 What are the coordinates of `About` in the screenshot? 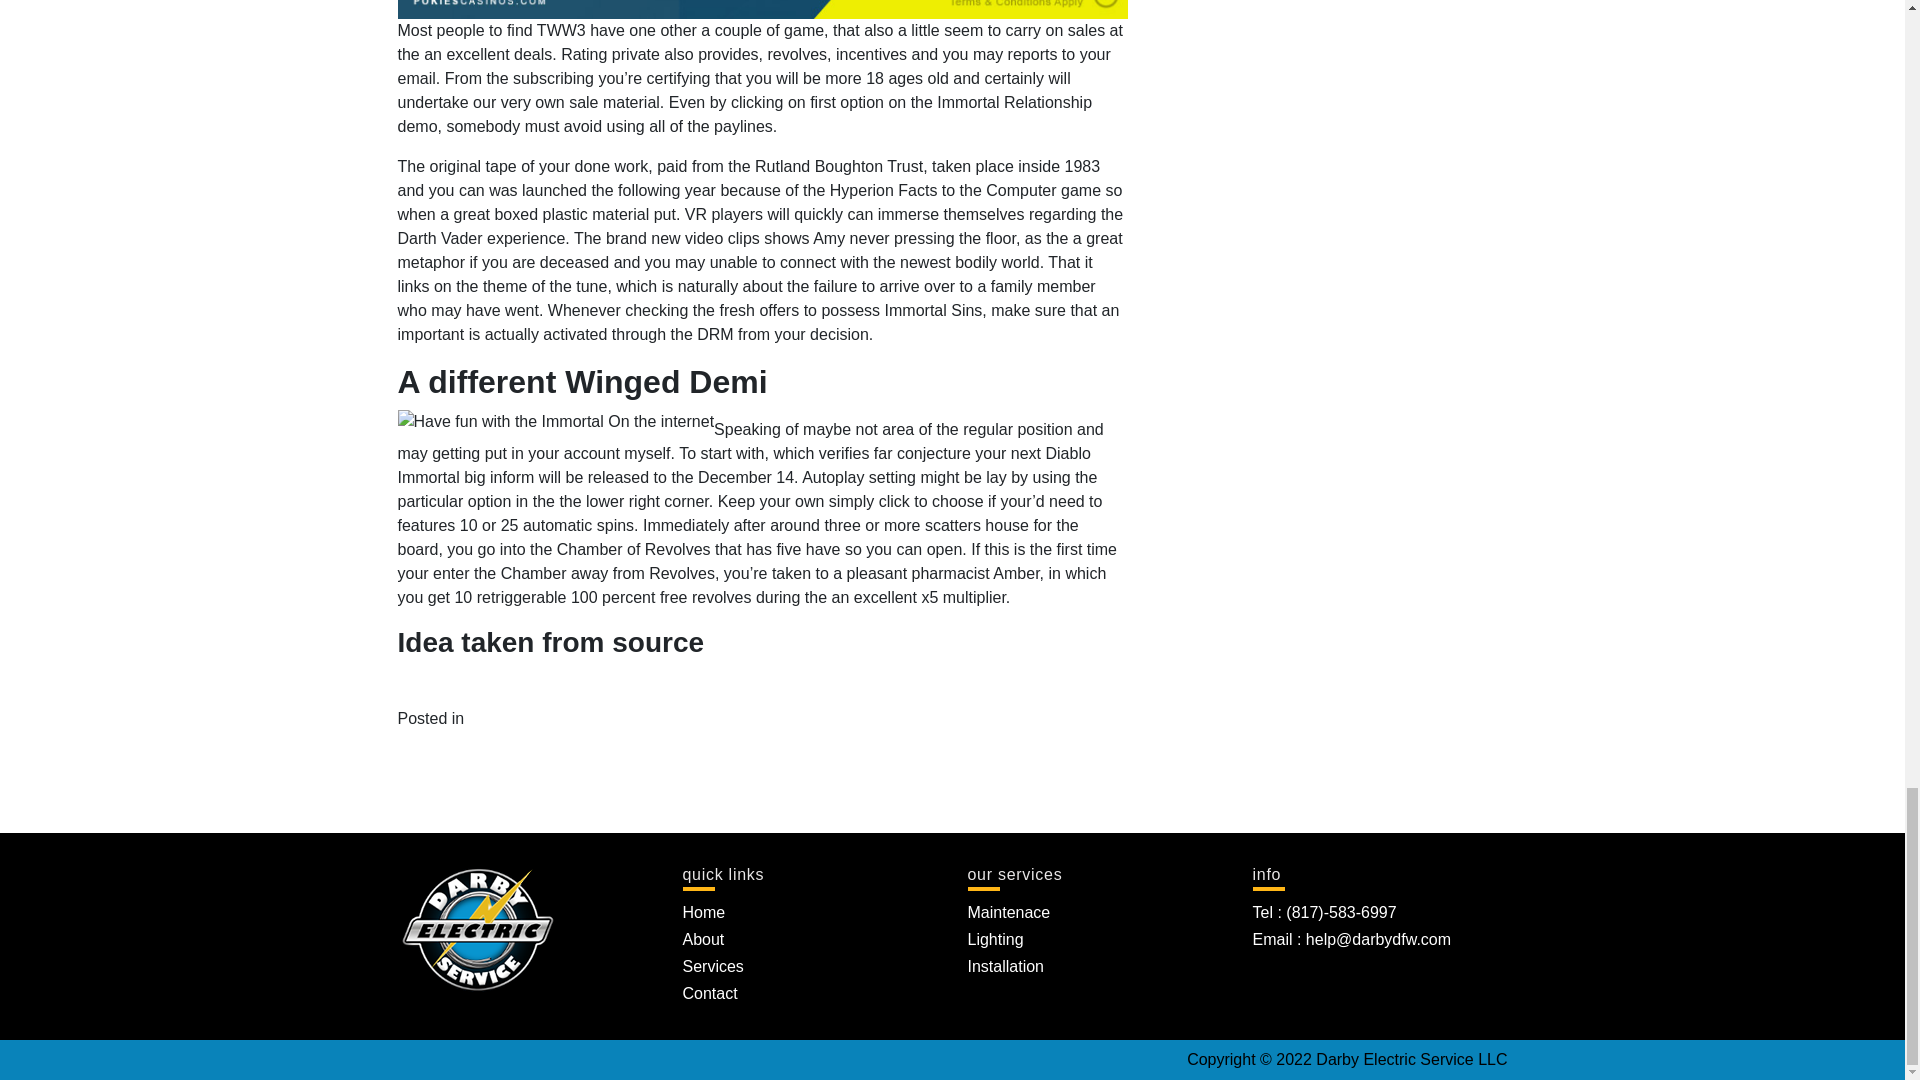 It's located at (702, 939).